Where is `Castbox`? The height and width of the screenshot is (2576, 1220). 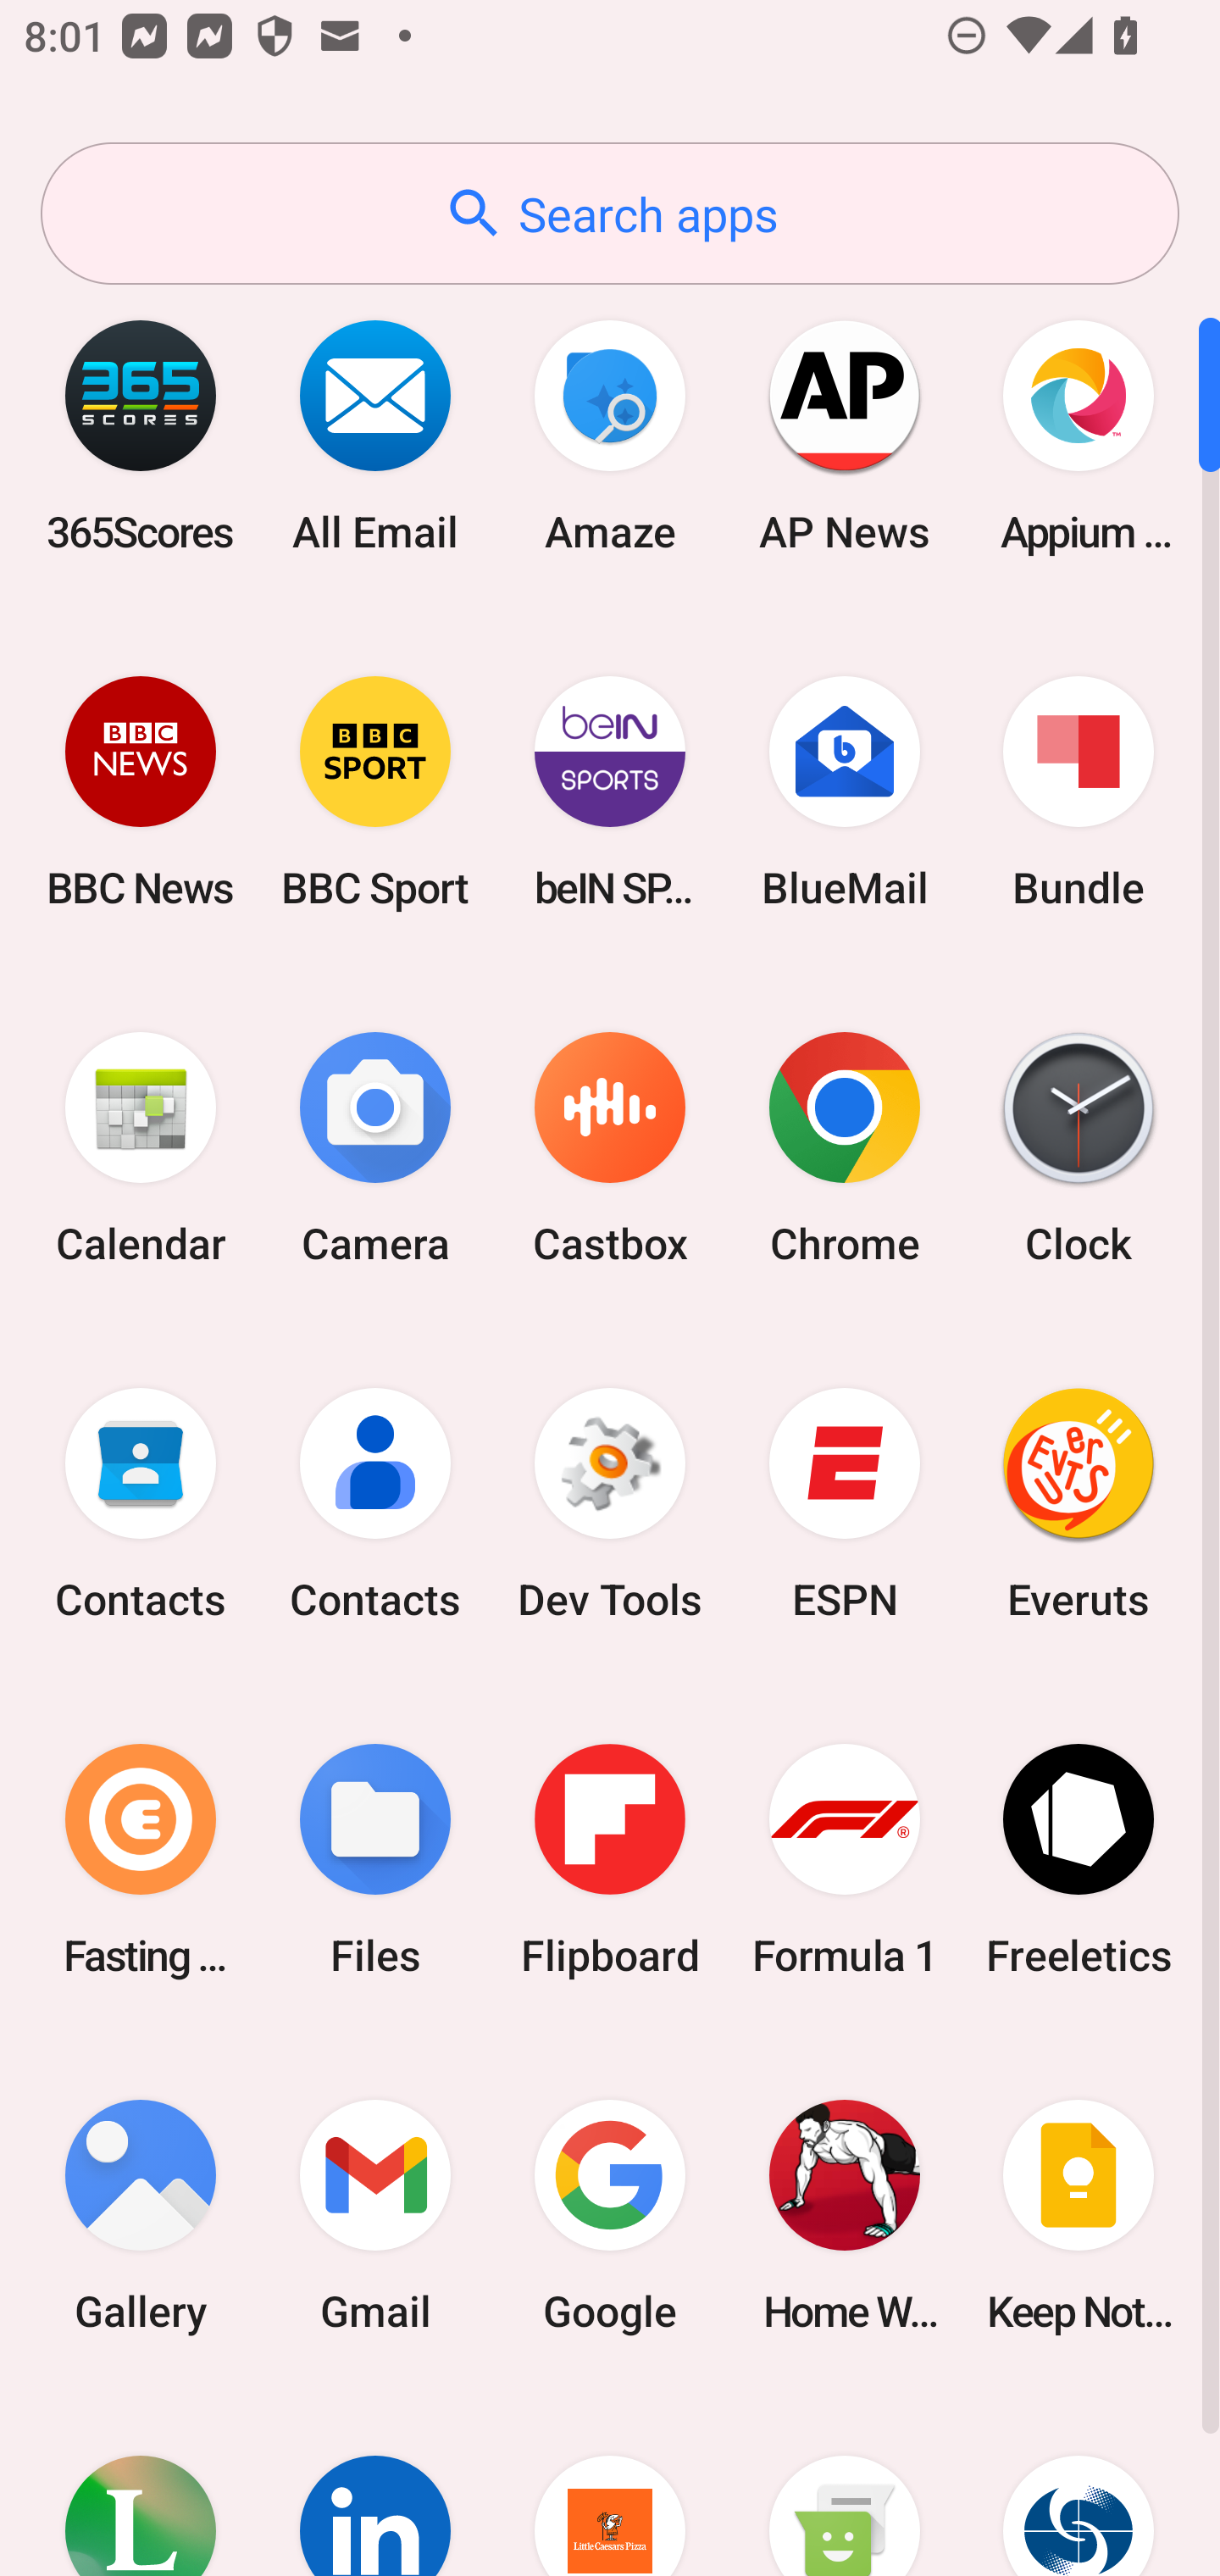 Castbox is located at coordinates (610, 1149).